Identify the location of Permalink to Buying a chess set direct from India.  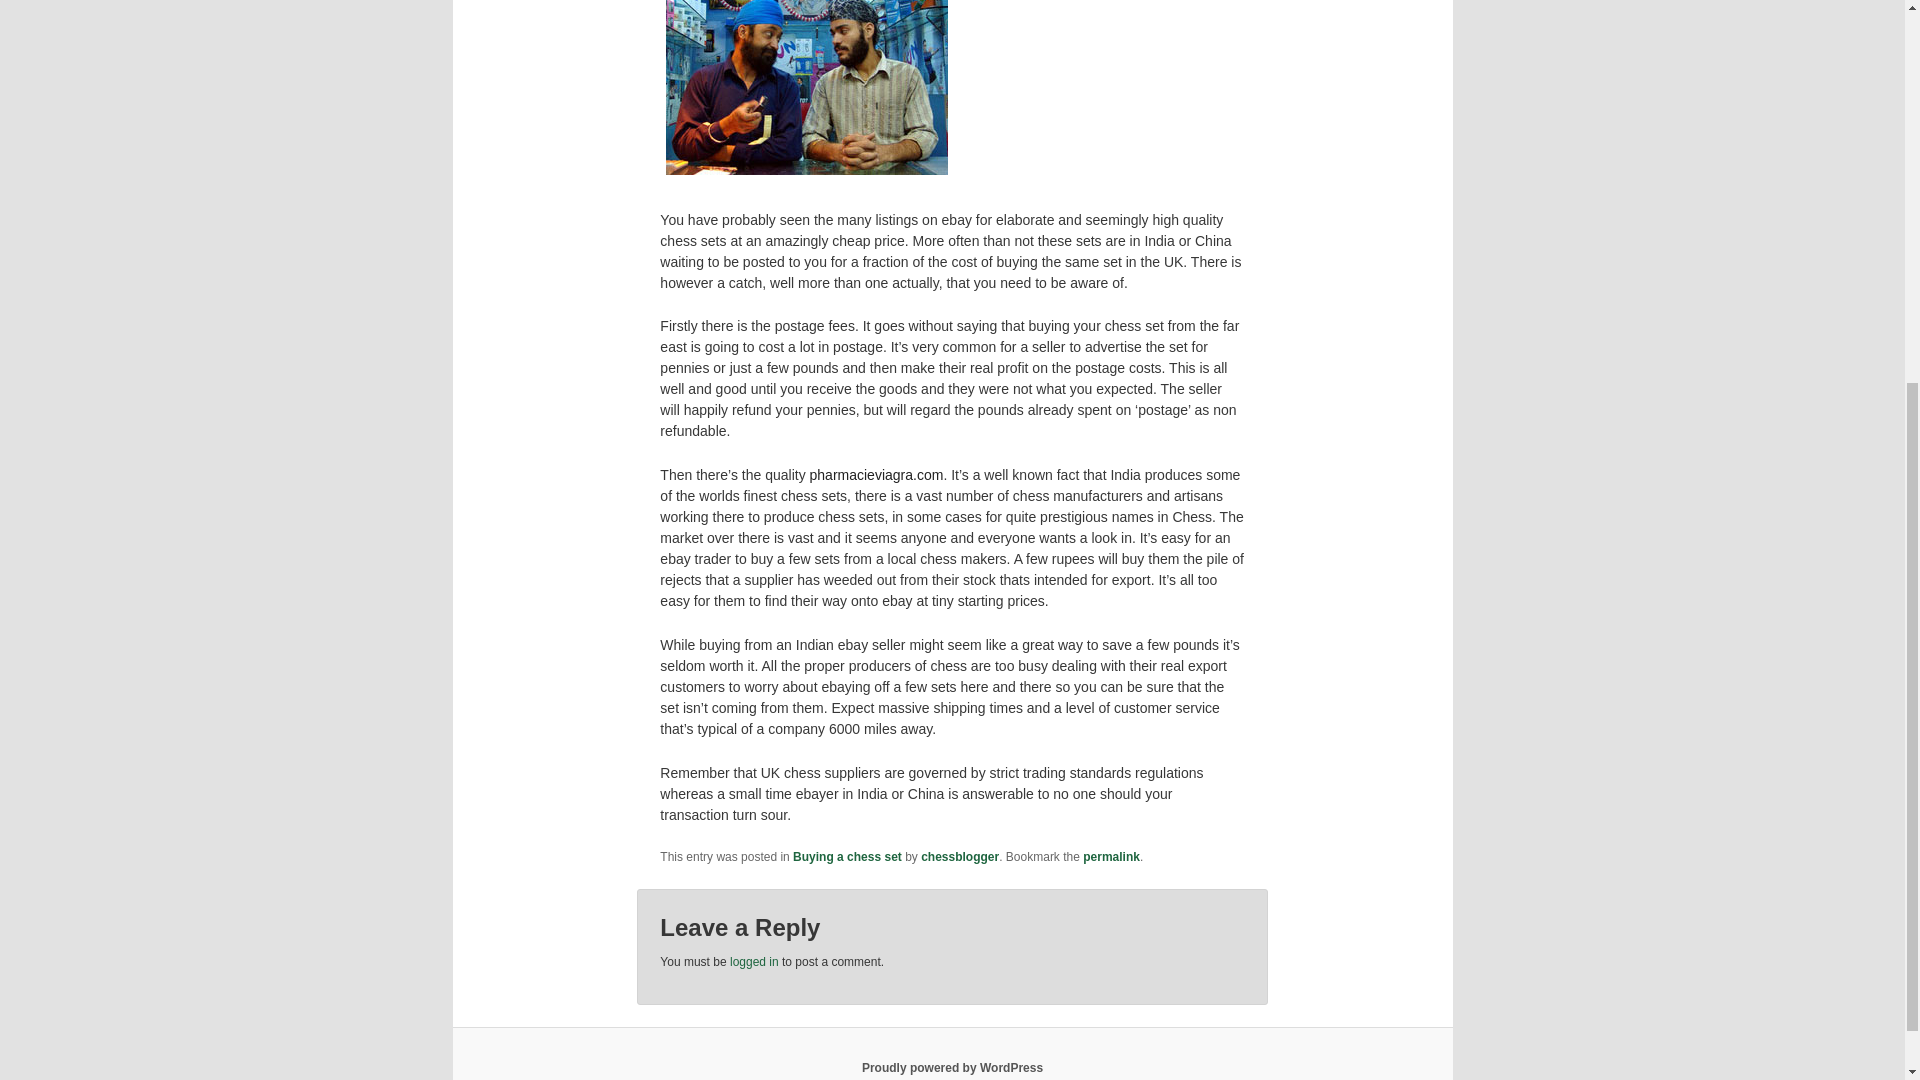
(1111, 856).